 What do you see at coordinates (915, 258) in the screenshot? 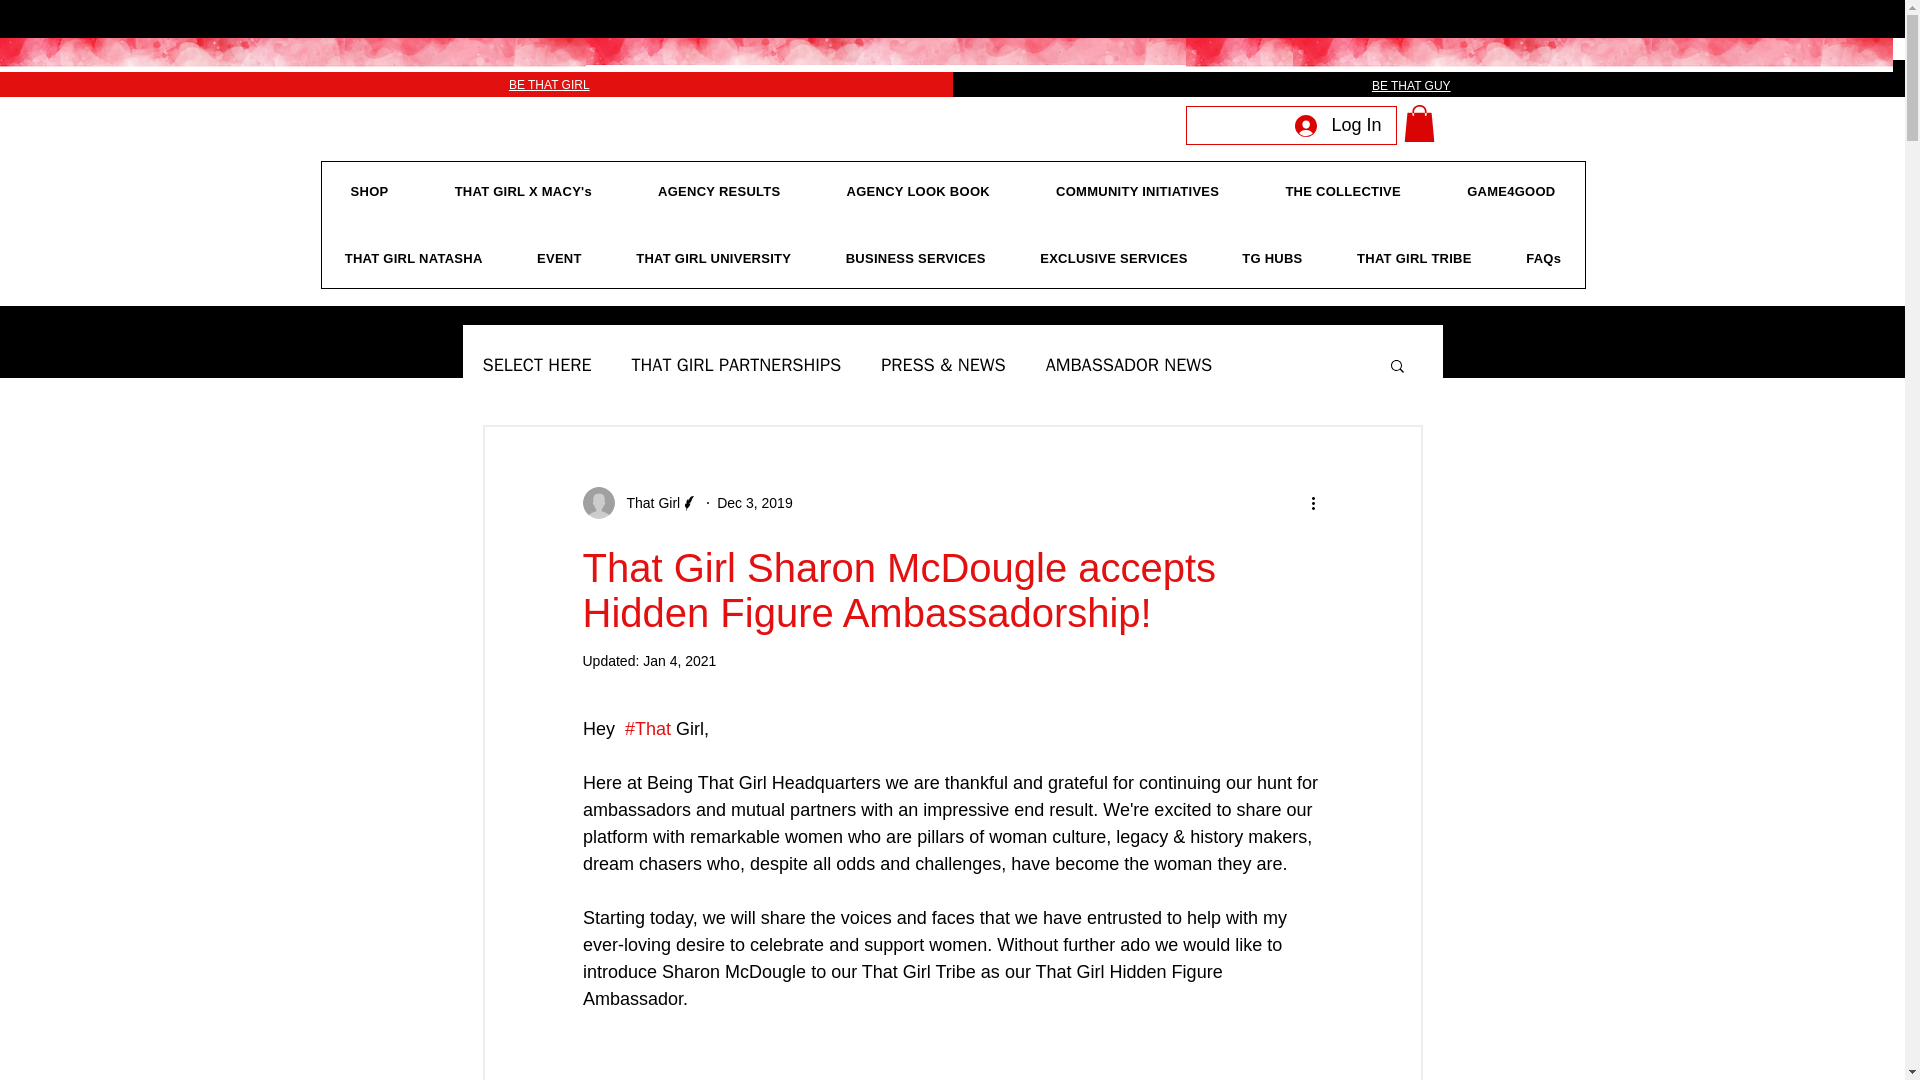
I see `BUSINESS SERVICES` at bounding box center [915, 258].